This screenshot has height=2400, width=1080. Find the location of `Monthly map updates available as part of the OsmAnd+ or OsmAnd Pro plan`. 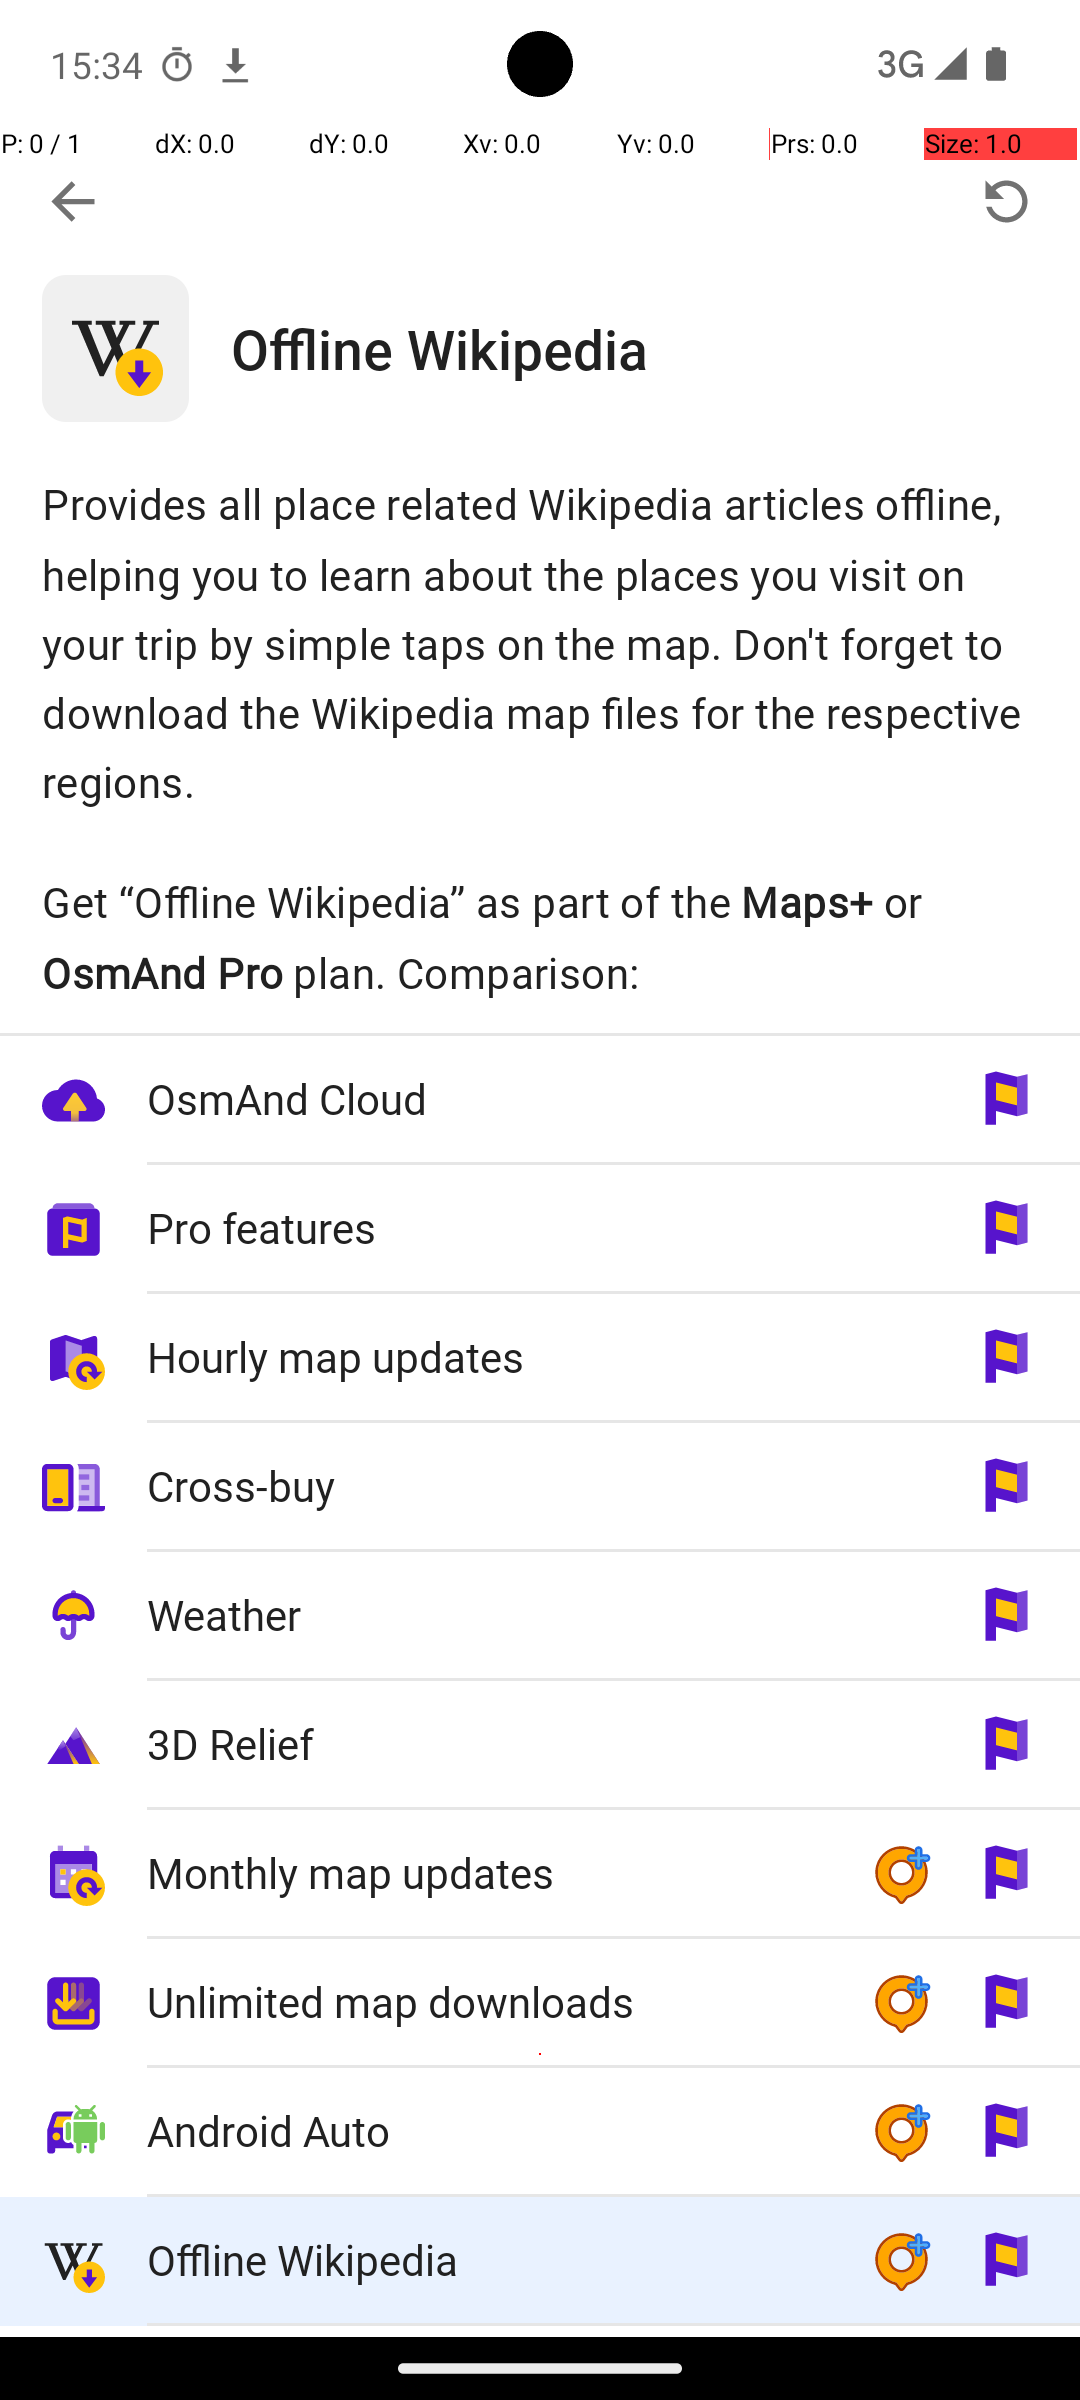

Monthly map updates available as part of the OsmAnd+ or OsmAnd Pro plan is located at coordinates (540, 1874).